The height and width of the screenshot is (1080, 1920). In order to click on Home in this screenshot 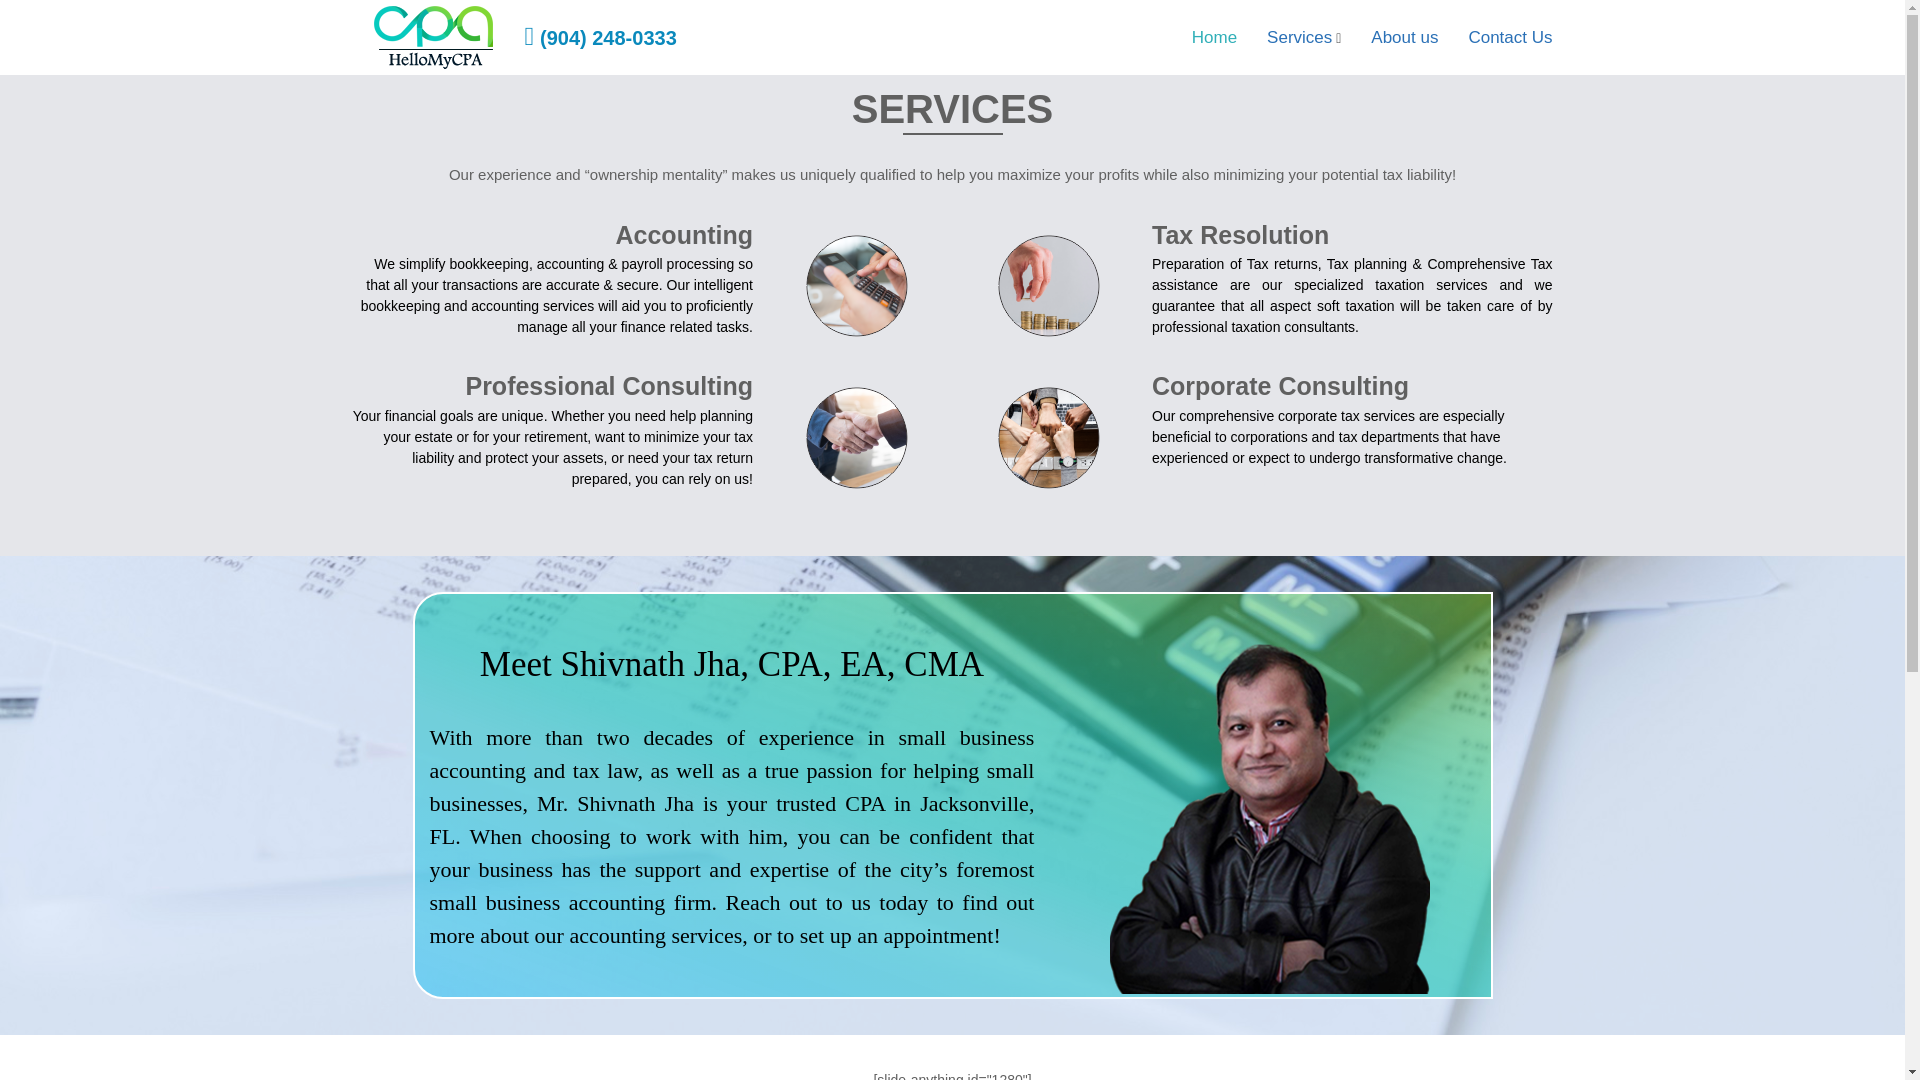, I will do `click(1214, 38)`.